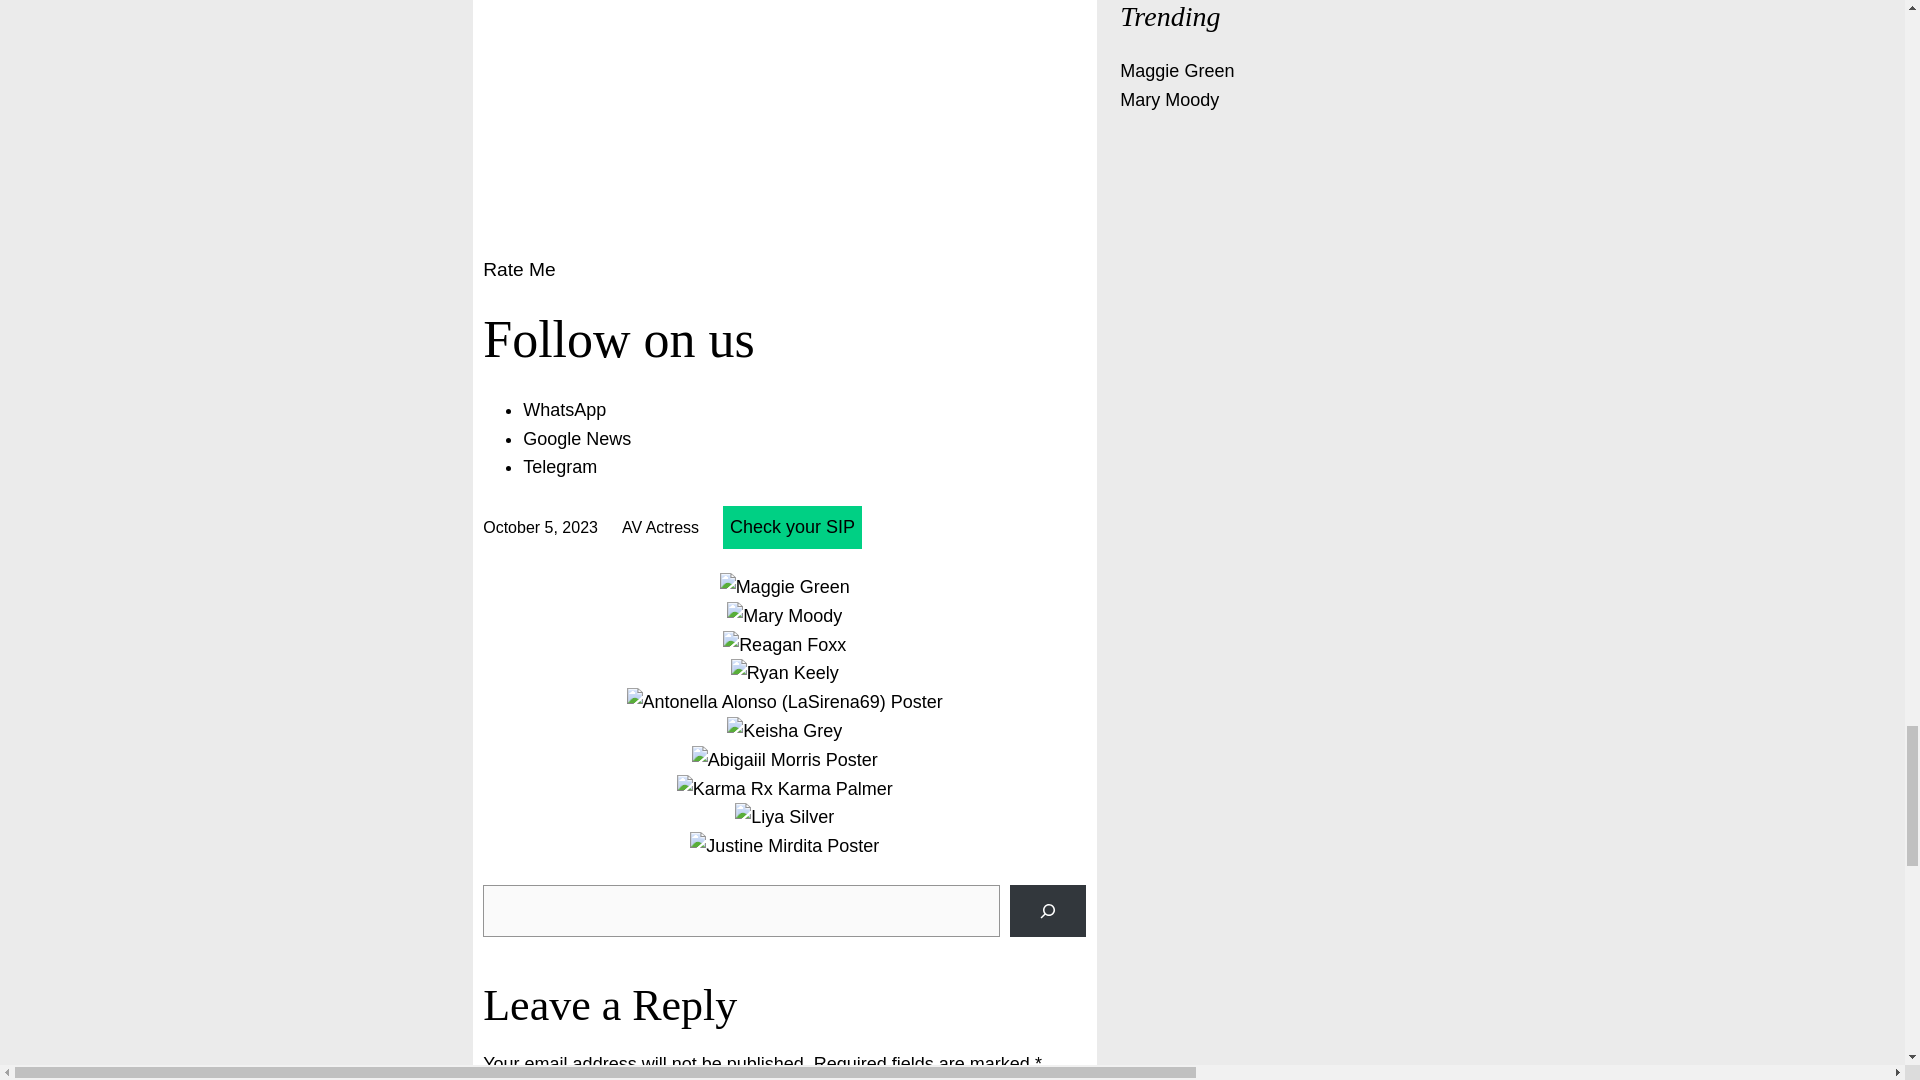 This screenshot has width=1920, height=1080. I want to click on Ryan Keely 4, so click(785, 672).